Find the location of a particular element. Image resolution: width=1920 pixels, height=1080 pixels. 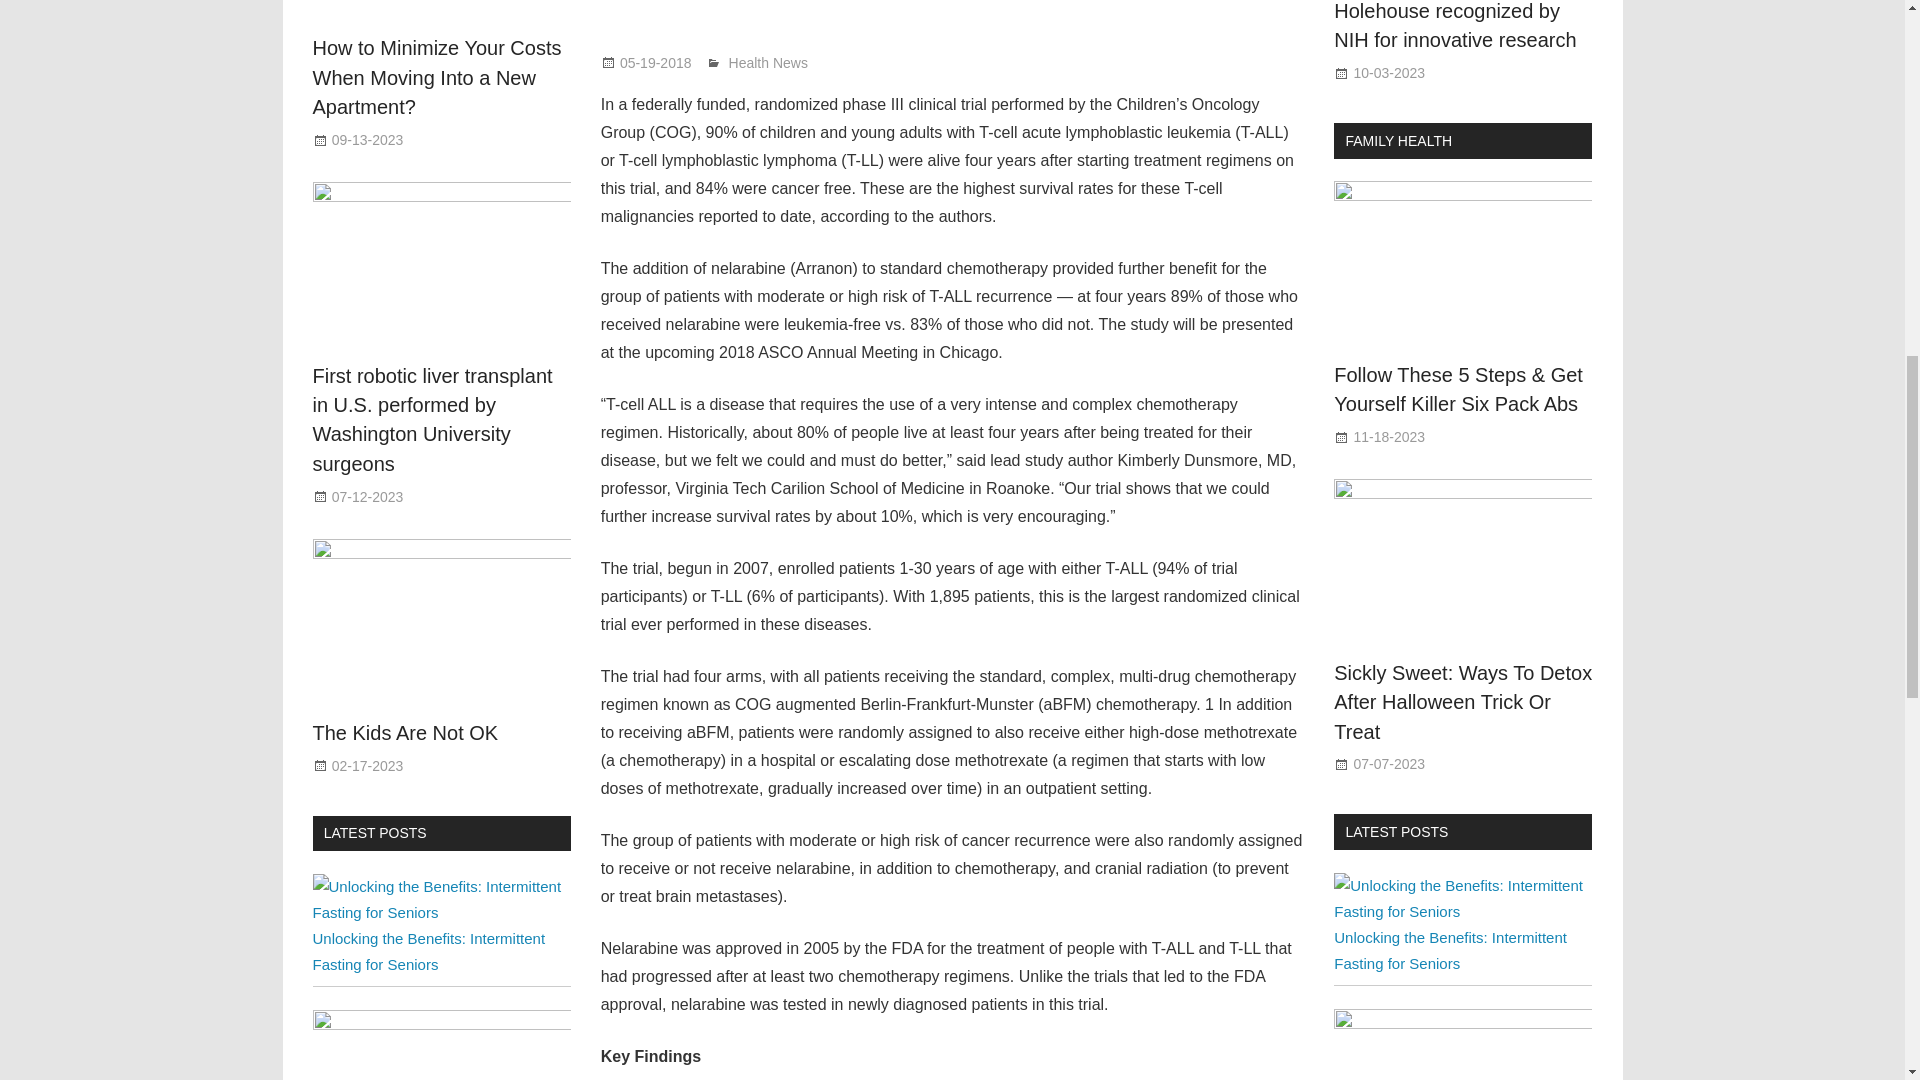

Unlocking the Benefits: Intermittent Fasting for Seniors is located at coordinates (440, 912).